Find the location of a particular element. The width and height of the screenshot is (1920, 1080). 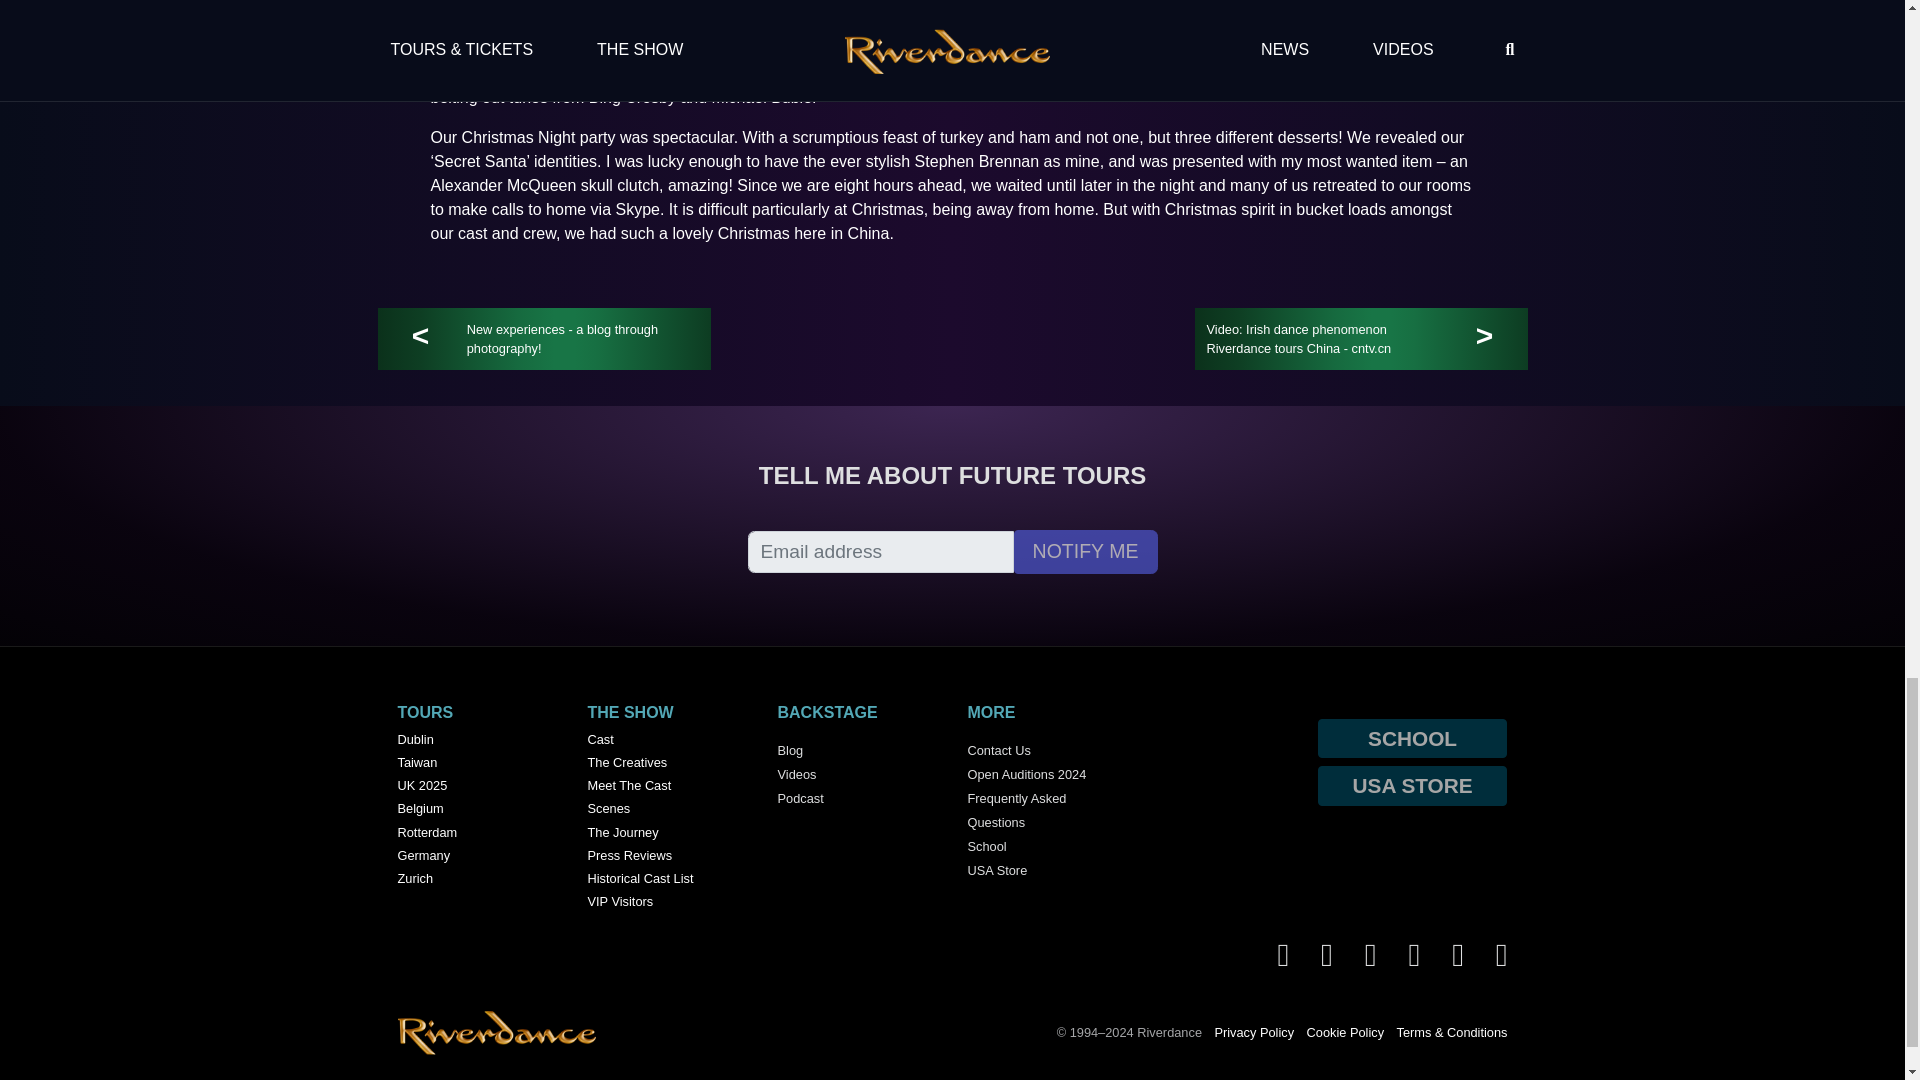

THE SHOW is located at coordinates (630, 712).